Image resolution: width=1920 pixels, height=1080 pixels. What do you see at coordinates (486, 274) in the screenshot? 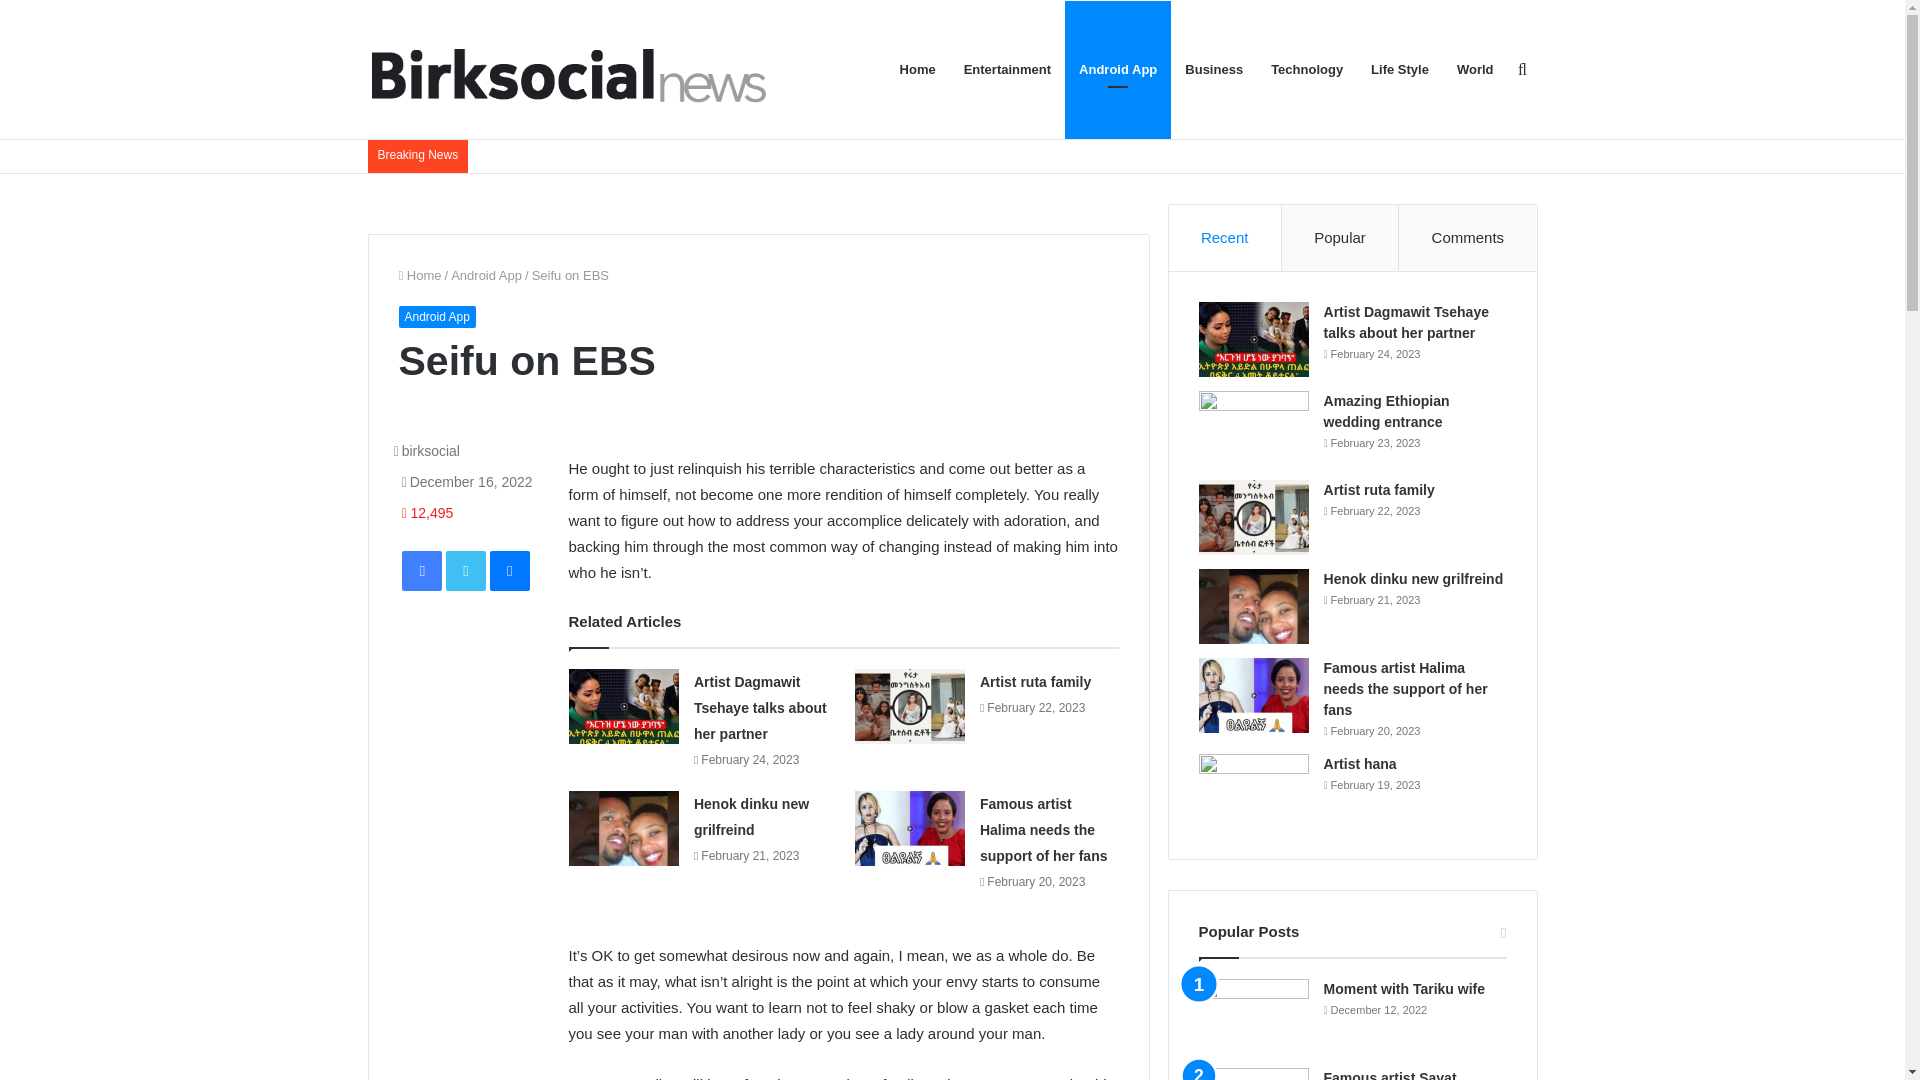
I see `Android App` at bounding box center [486, 274].